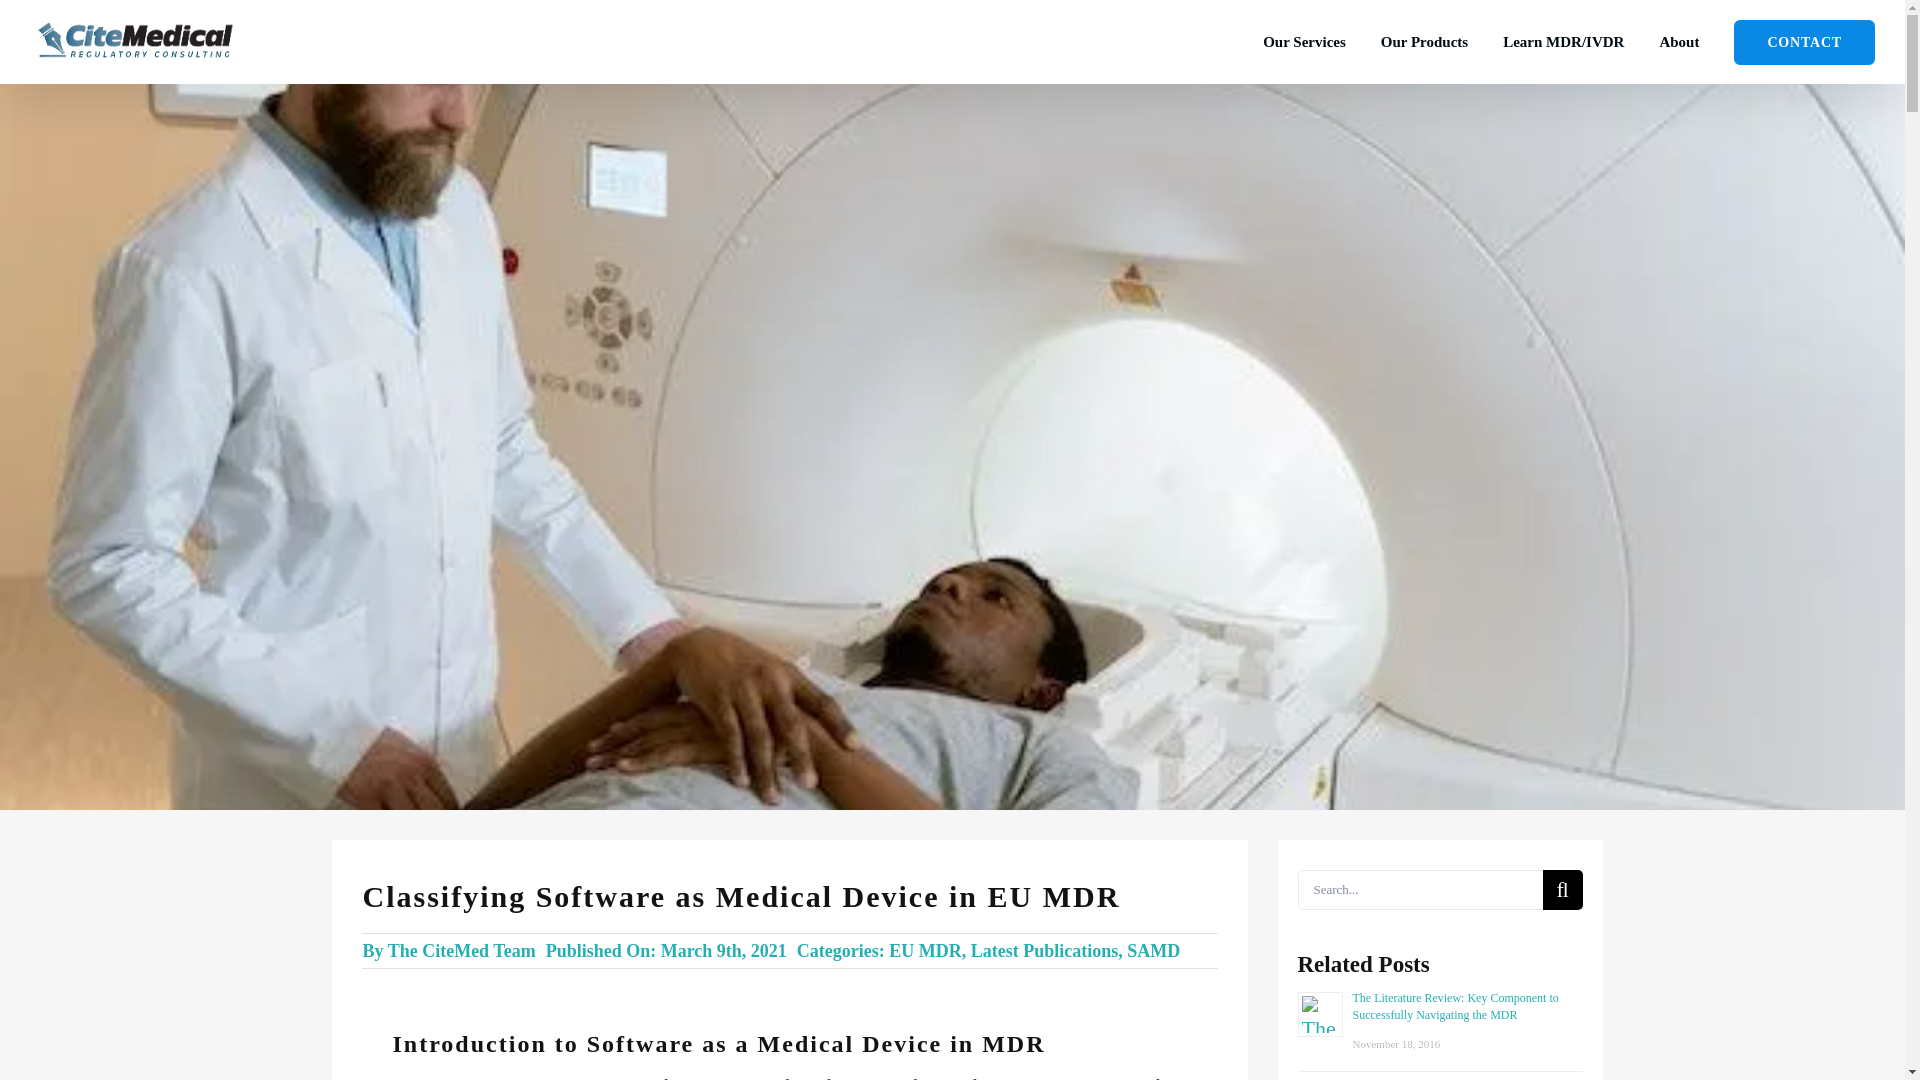 This screenshot has height=1080, width=1920. What do you see at coordinates (461, 950) in the screenshot?
I see `Posts by The CiteMed Team` at bounding box center [461, 950].